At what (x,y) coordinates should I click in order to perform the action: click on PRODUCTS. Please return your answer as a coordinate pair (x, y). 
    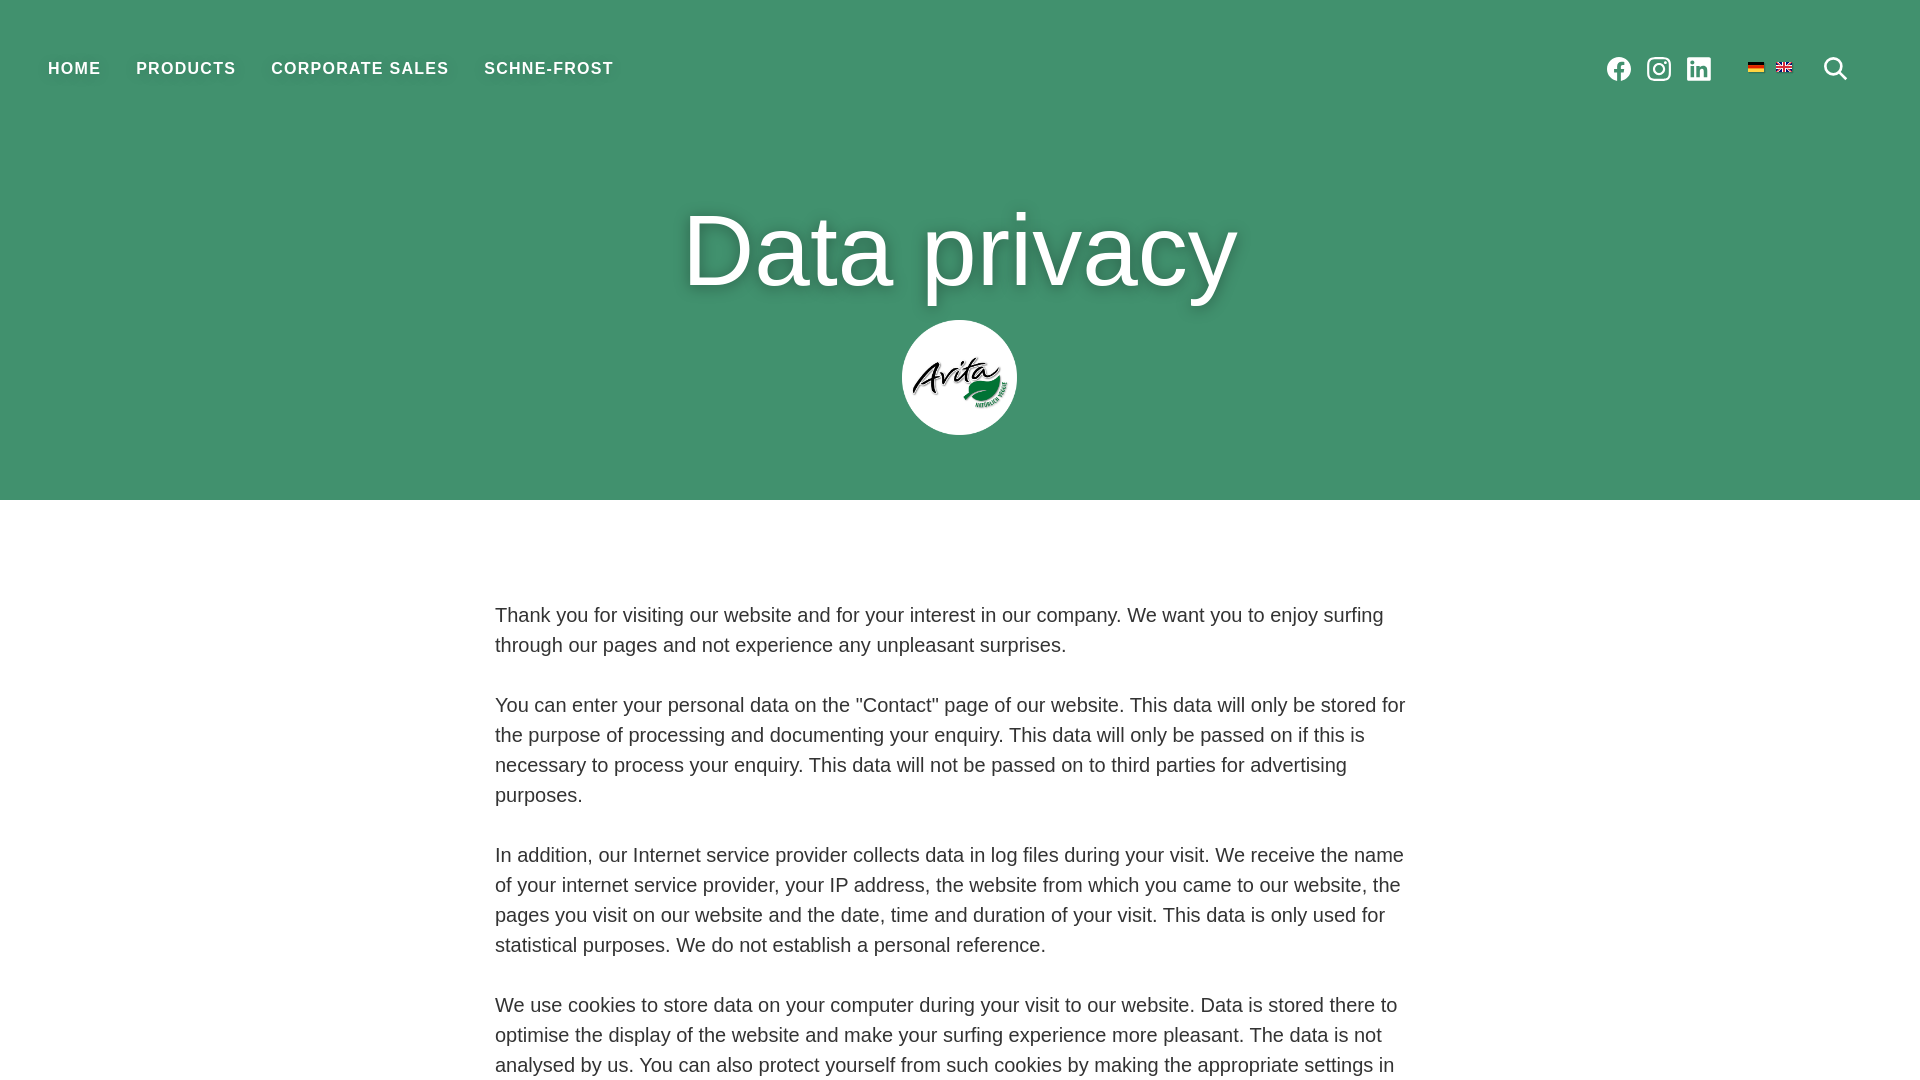
    Looking at the image, I should click on (186, 70).